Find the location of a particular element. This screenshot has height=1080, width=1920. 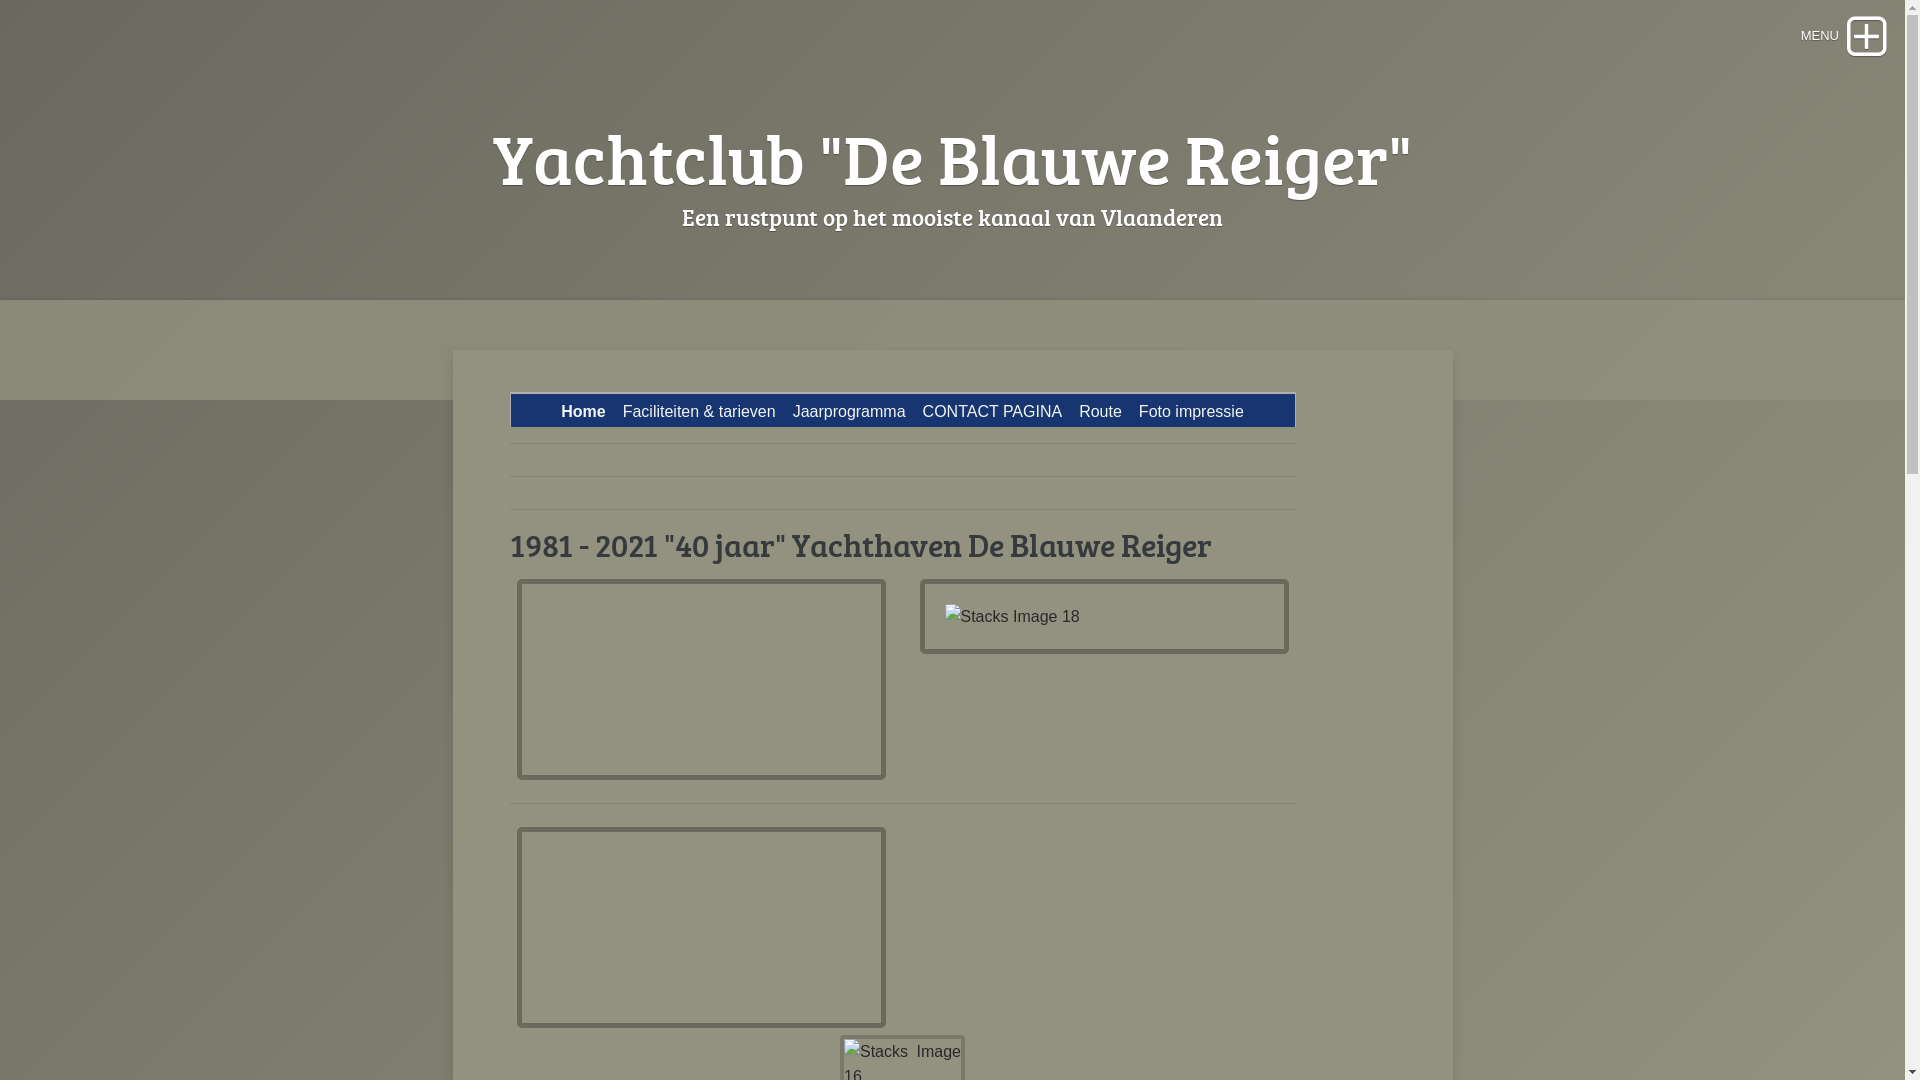

Faciliteiten & tarieven is located at coordinates (700, 412).